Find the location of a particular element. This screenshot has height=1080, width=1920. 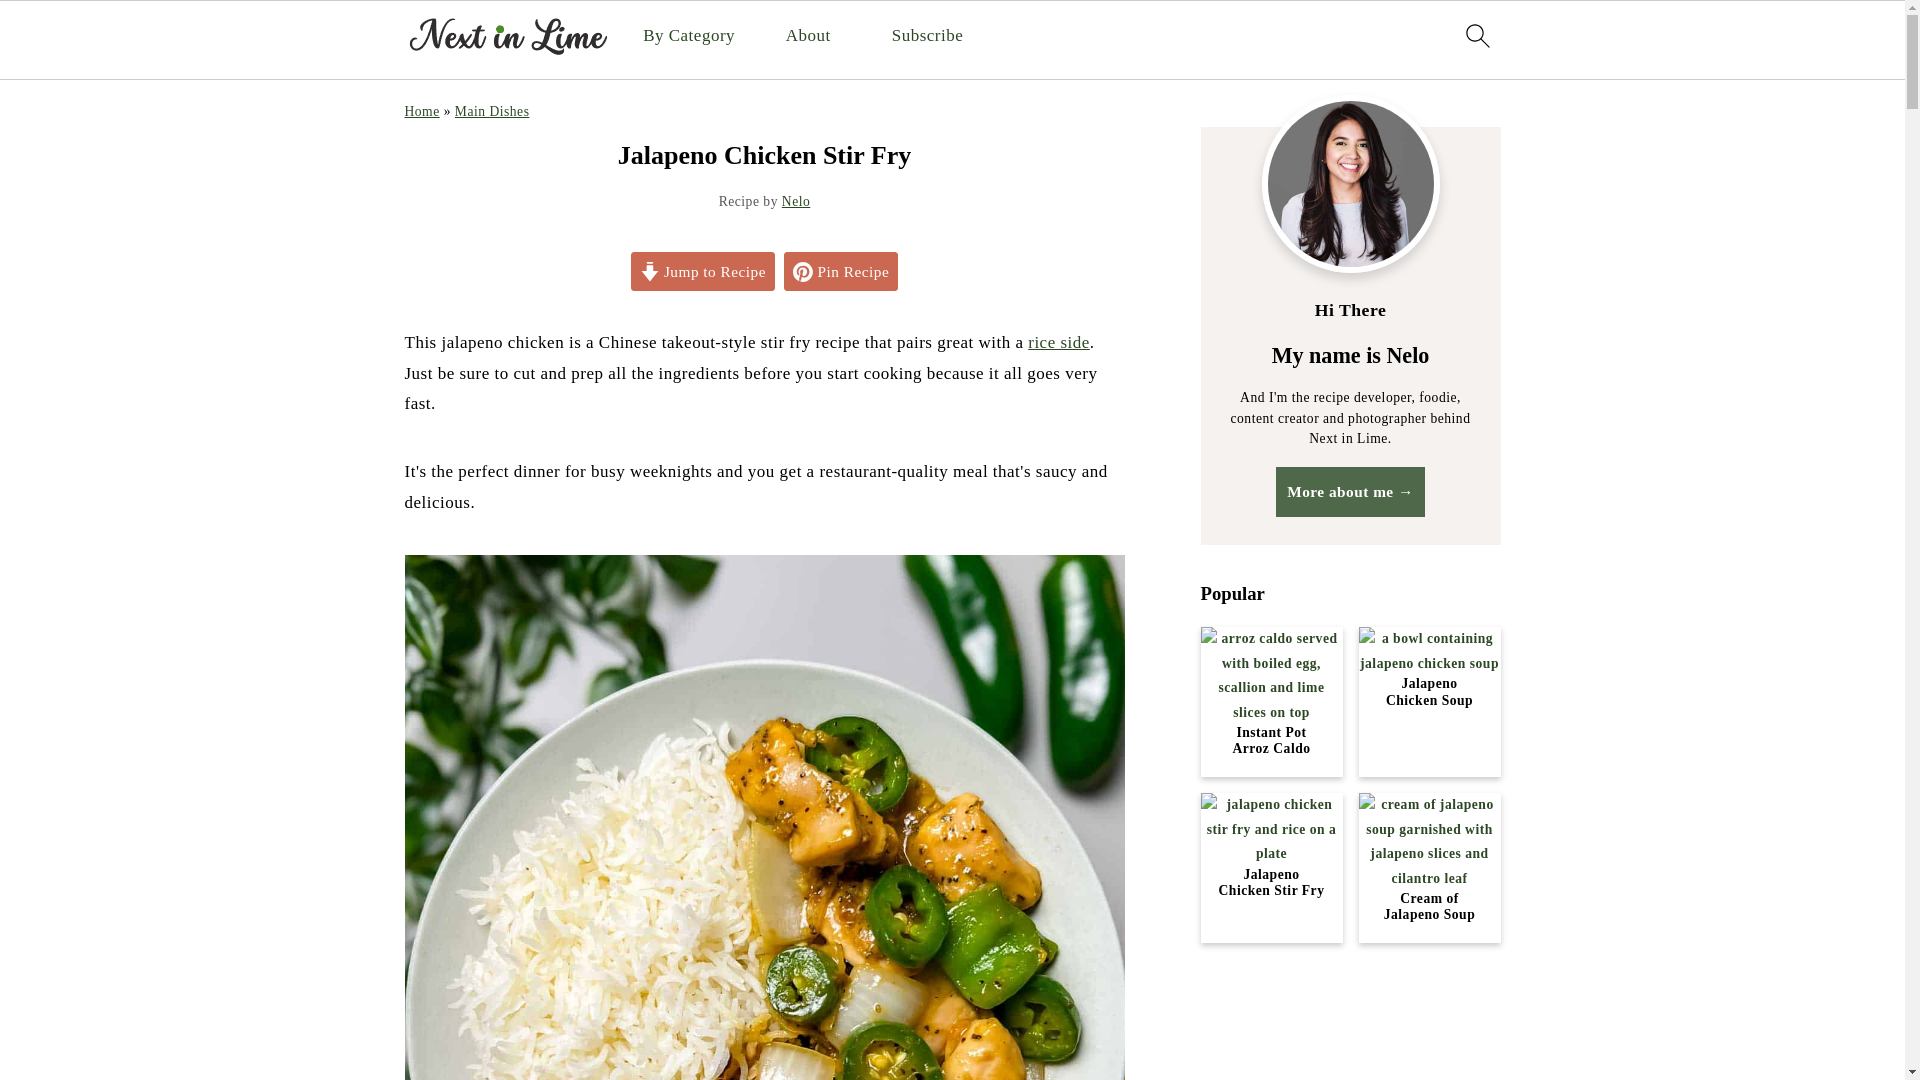

By Category is located at coordinates (689, 36).